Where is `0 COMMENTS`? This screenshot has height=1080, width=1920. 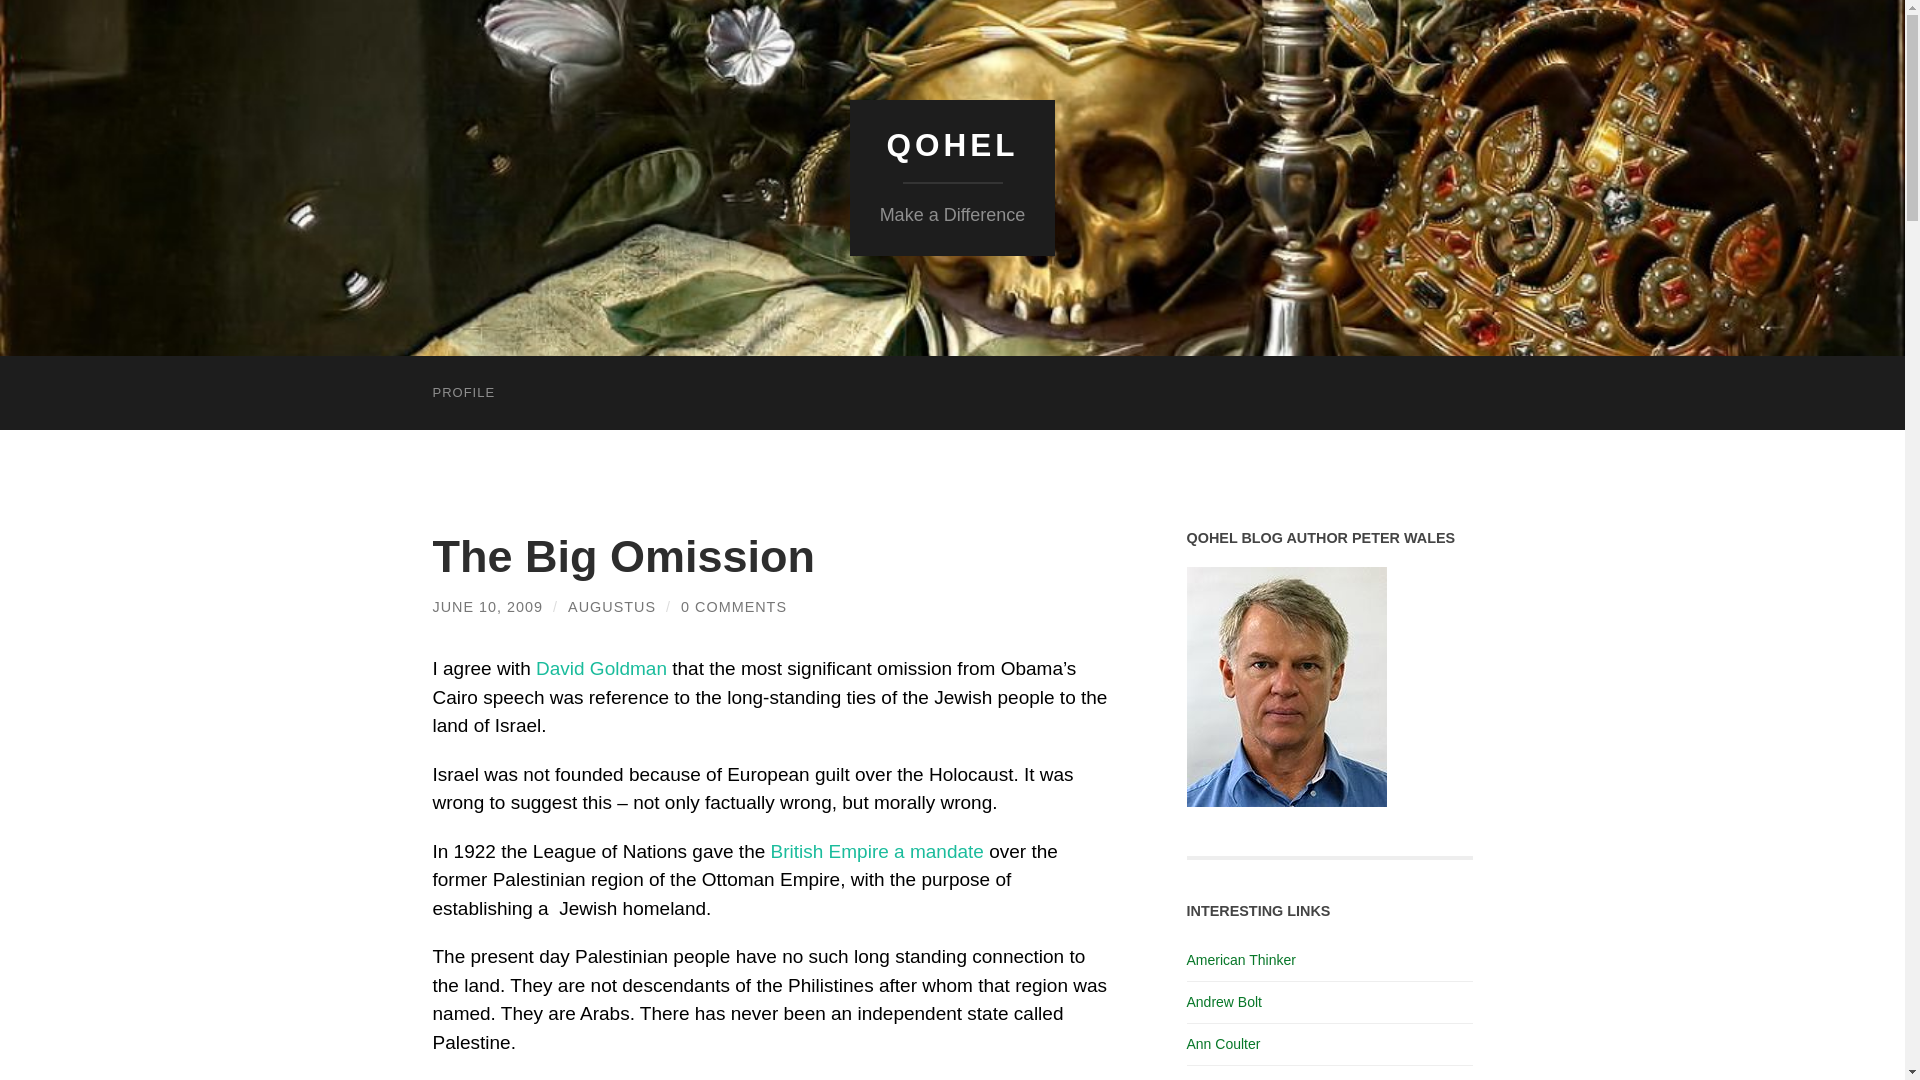 0 COMMENTS is located at coordinates (734, 606).